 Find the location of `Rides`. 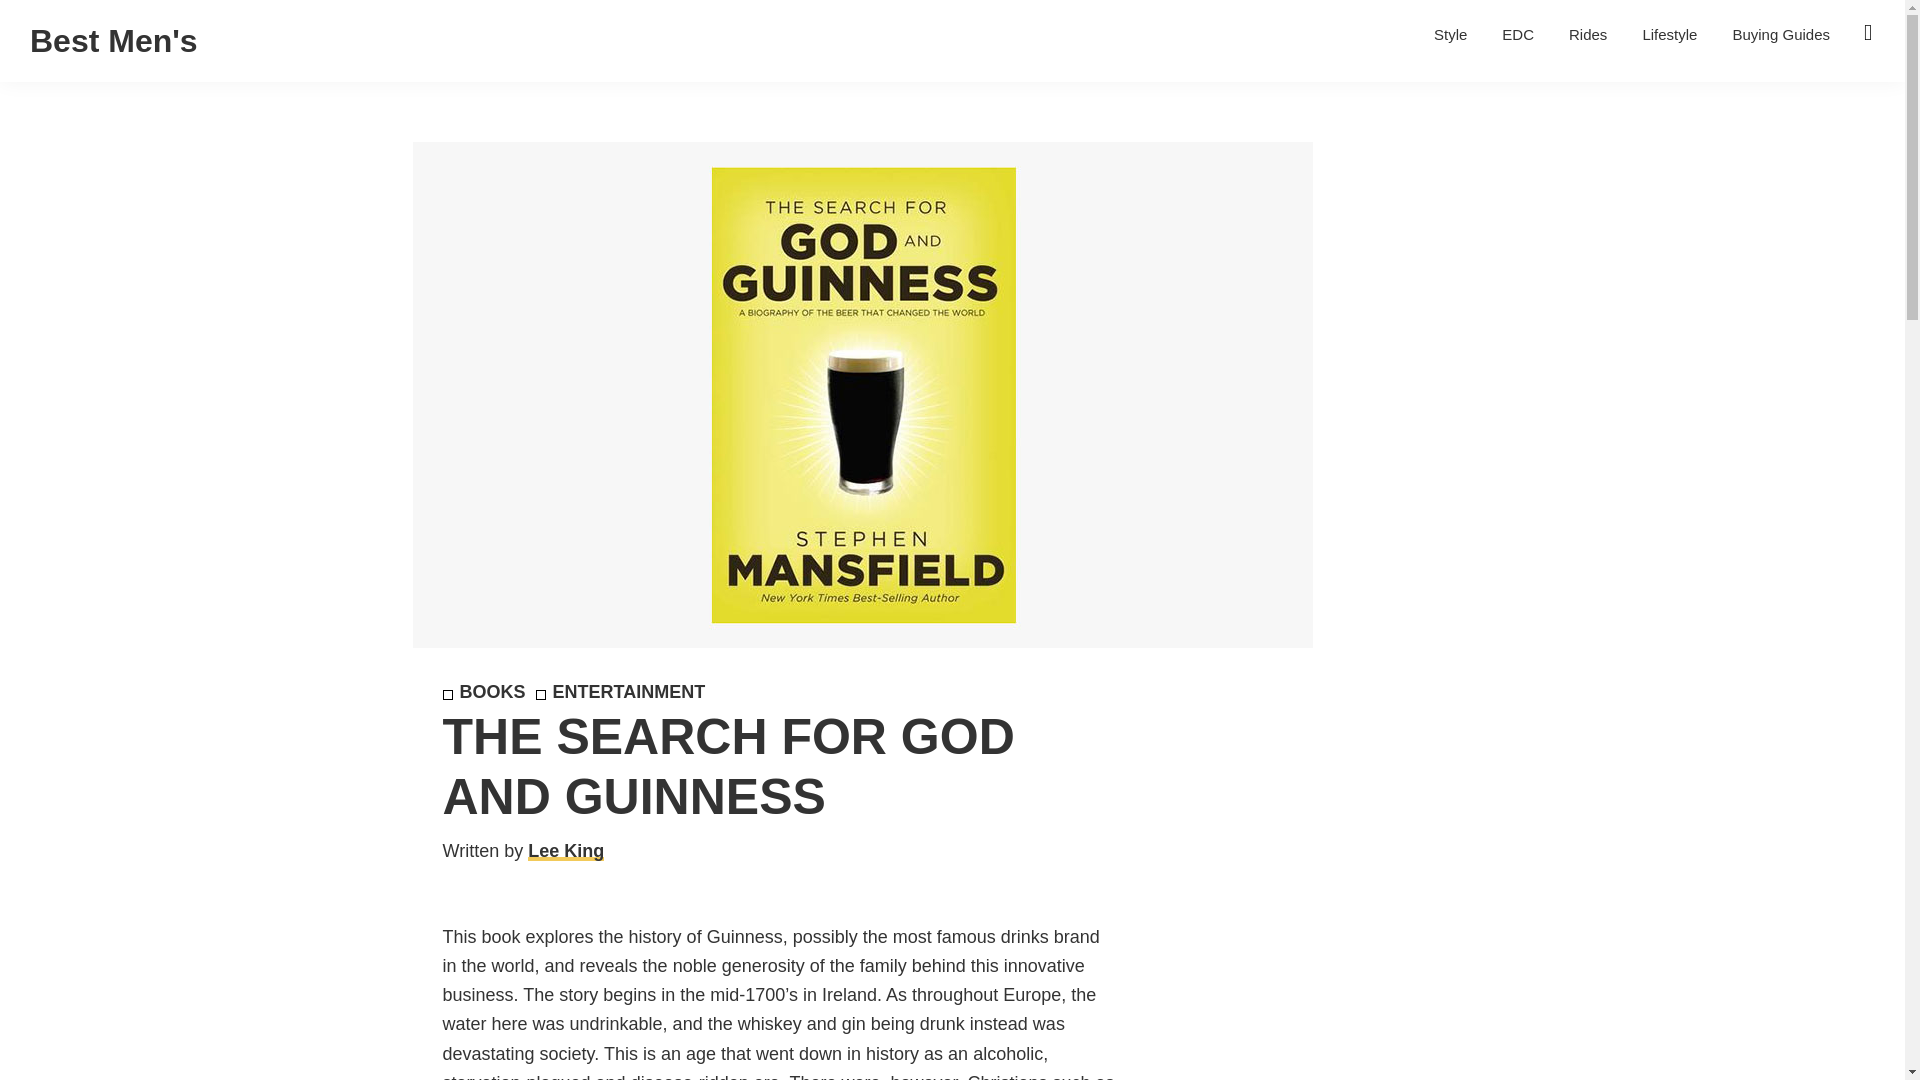

Rides is located at coordinates (1588, 34).